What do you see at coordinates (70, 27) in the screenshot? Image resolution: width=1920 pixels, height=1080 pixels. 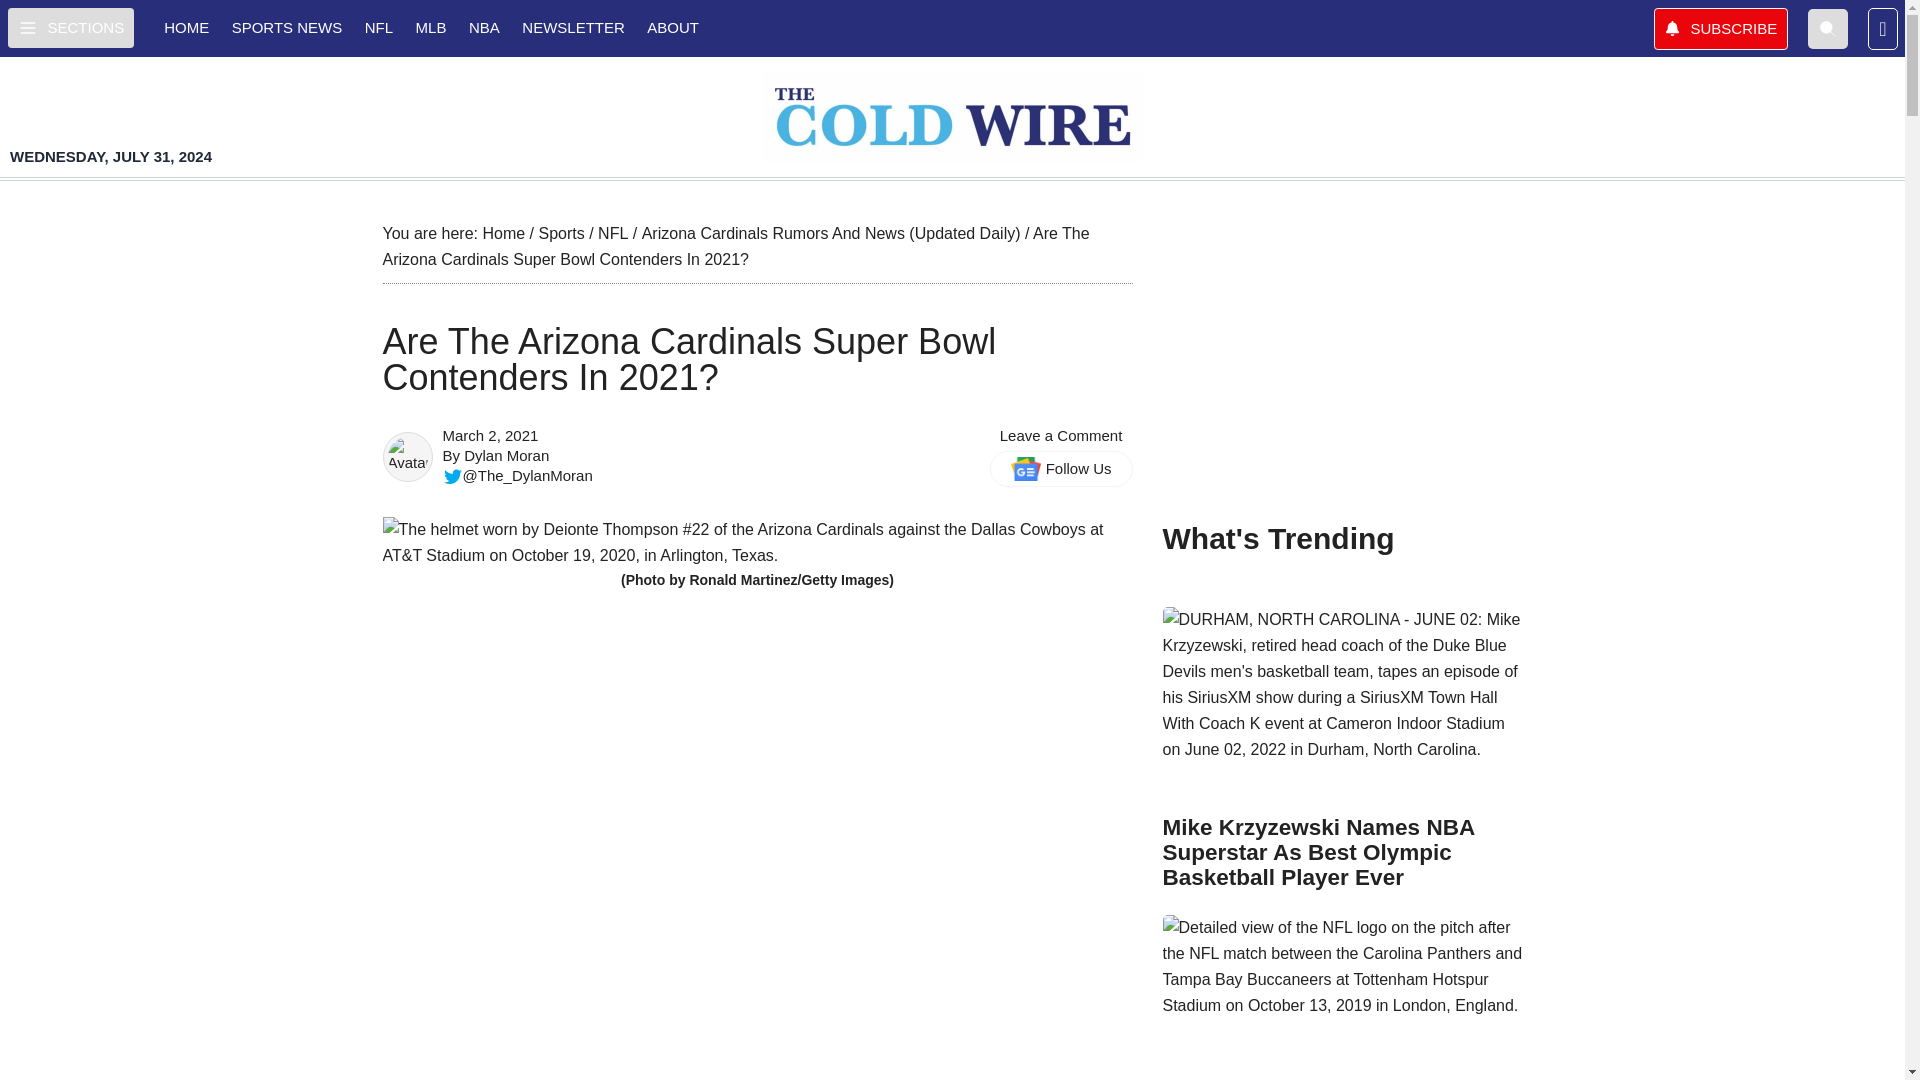 I see `Open Menu` at bounding box center [70, 27].